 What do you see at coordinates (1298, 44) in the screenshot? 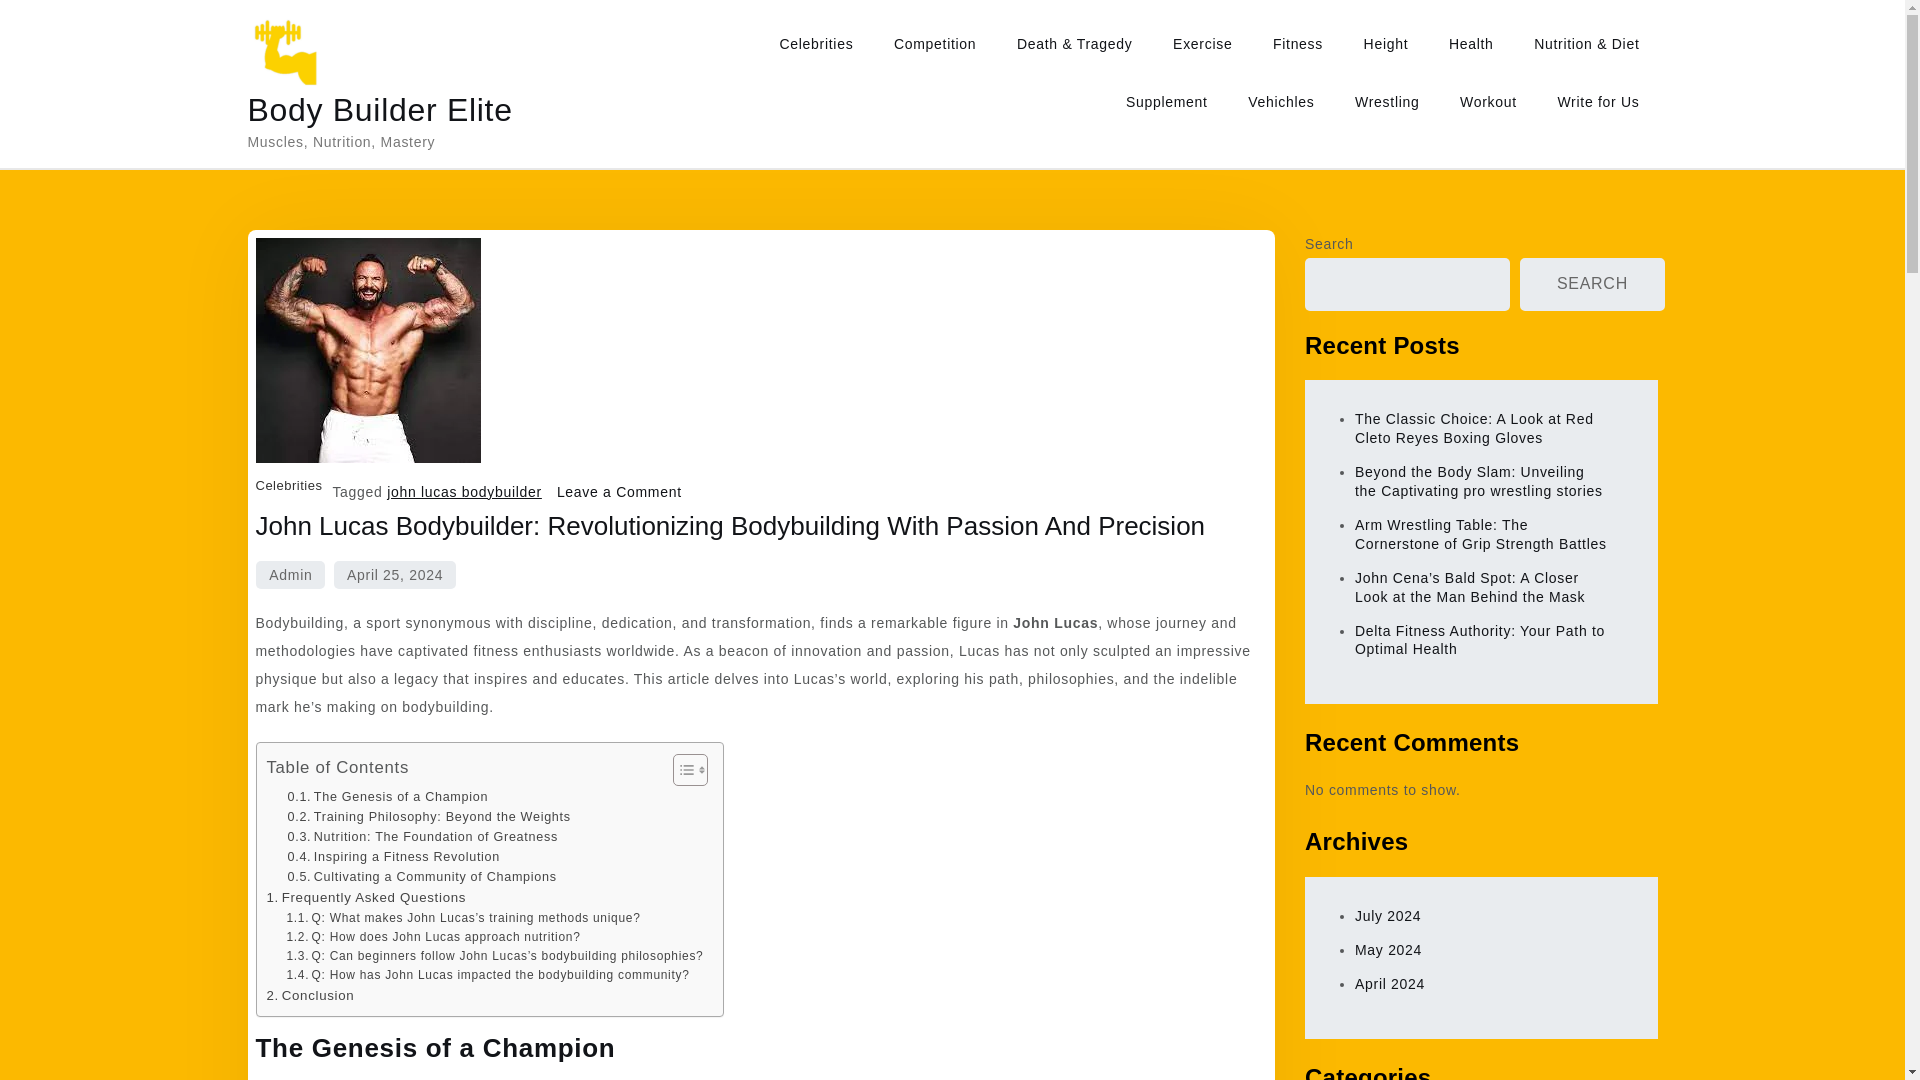
I see `Fitness` at bounding box center [1298, 44].